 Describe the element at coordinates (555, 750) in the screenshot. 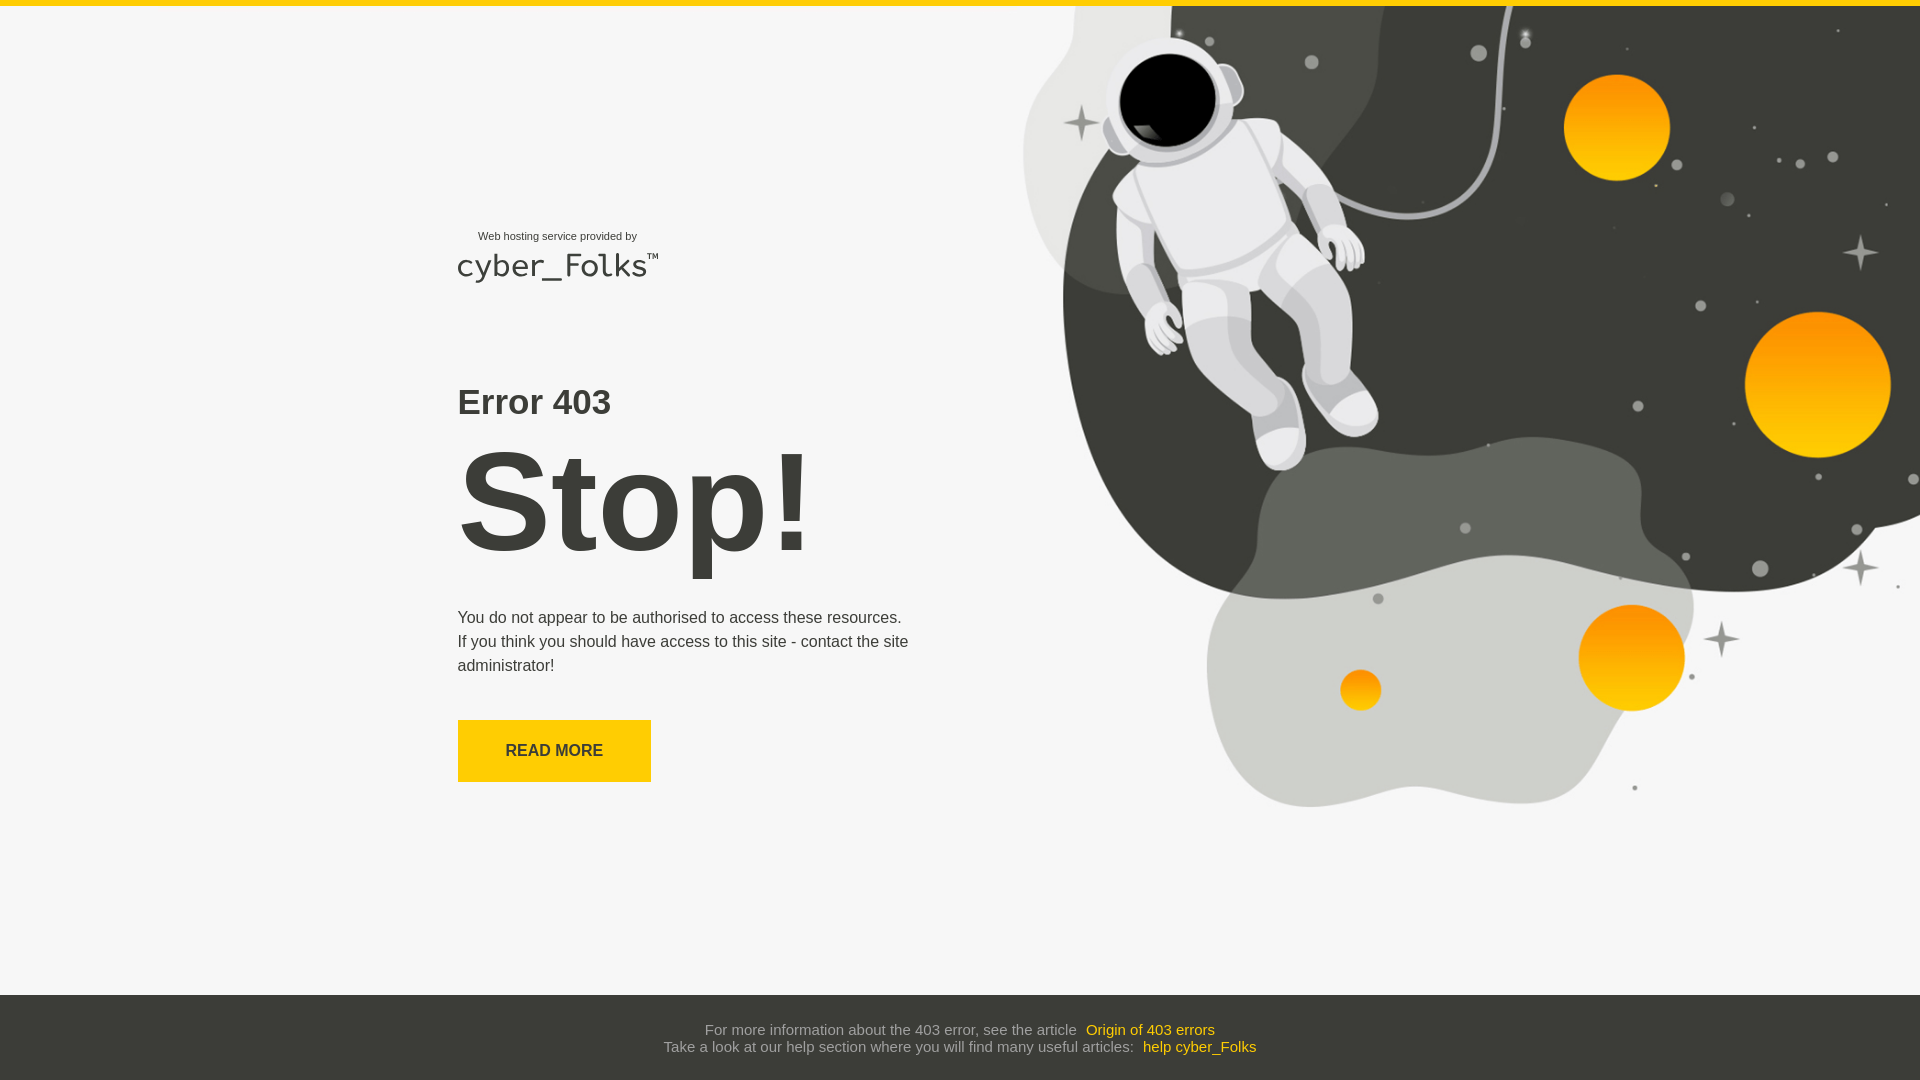

I see `READ MORE` at that location.